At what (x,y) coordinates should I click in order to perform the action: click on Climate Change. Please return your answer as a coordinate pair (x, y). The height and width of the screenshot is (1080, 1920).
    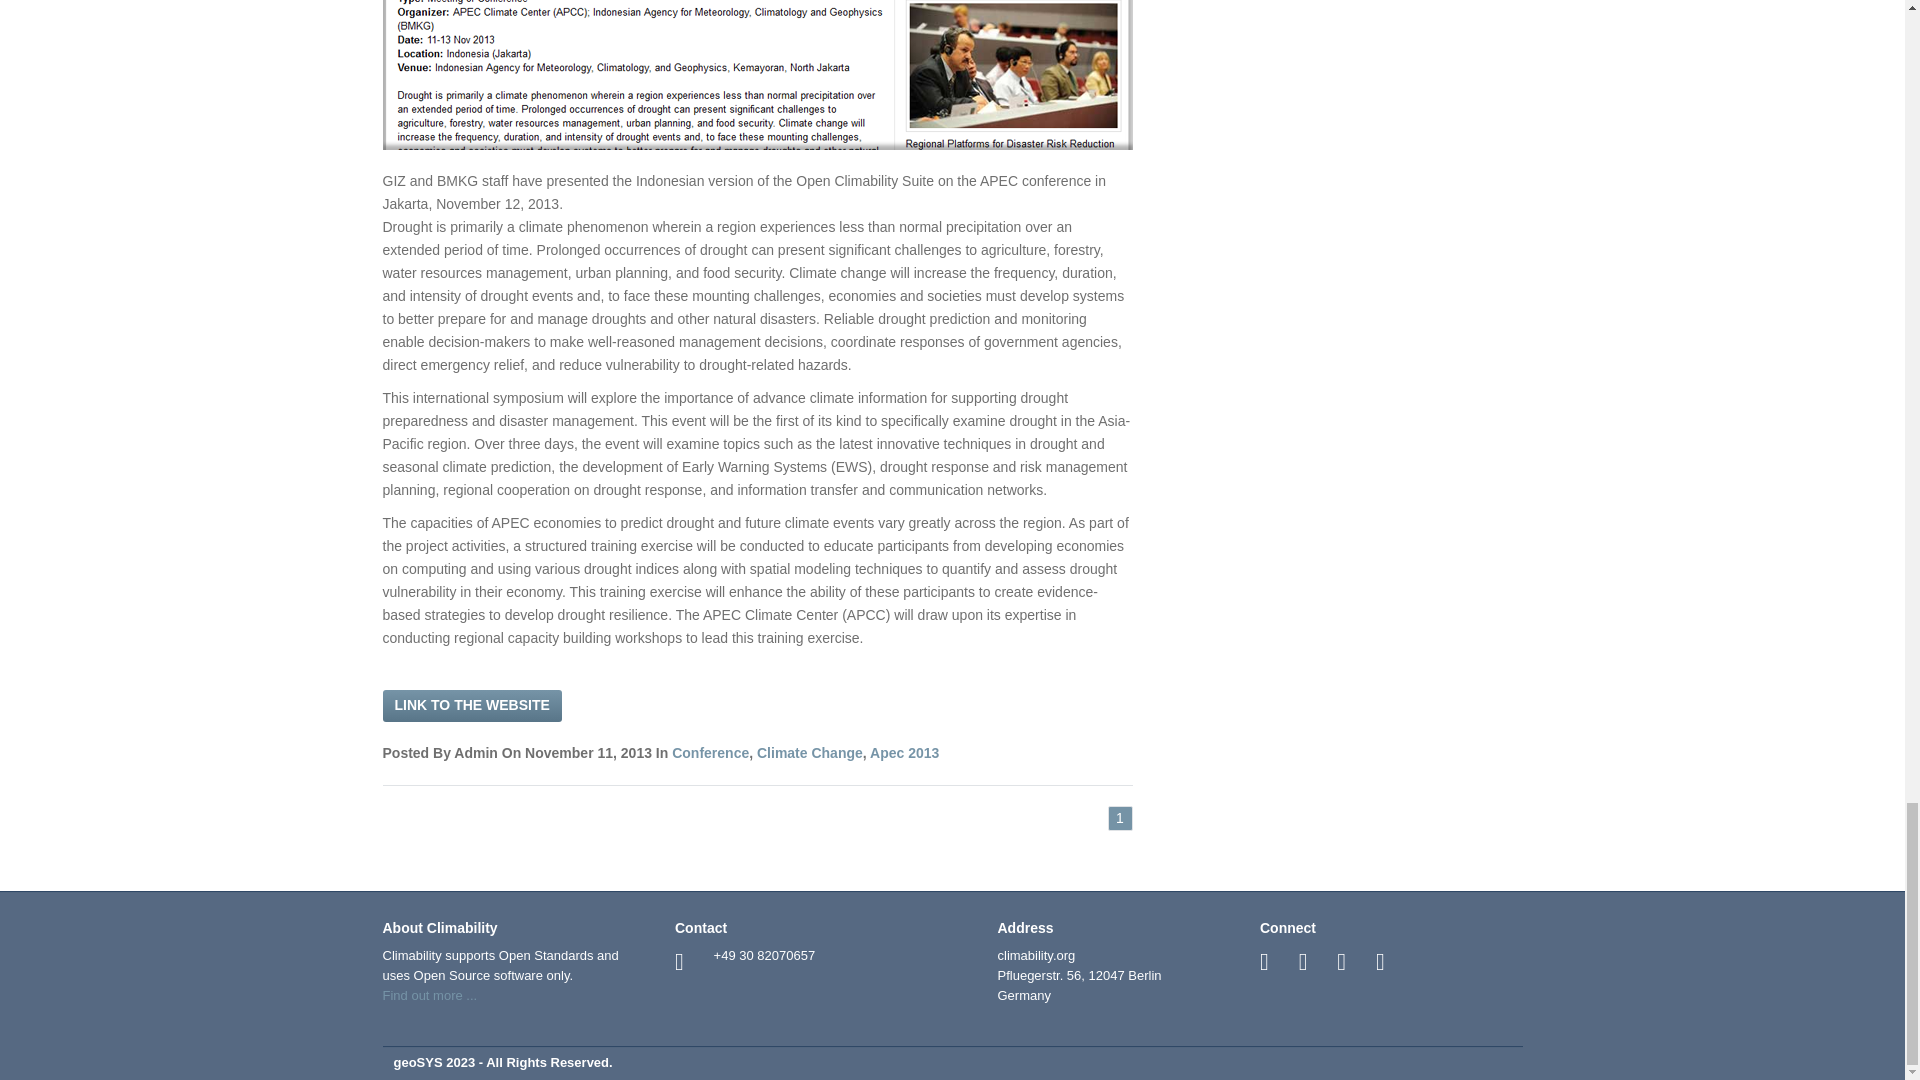
    Looking at the image, I should click on (809, 753).